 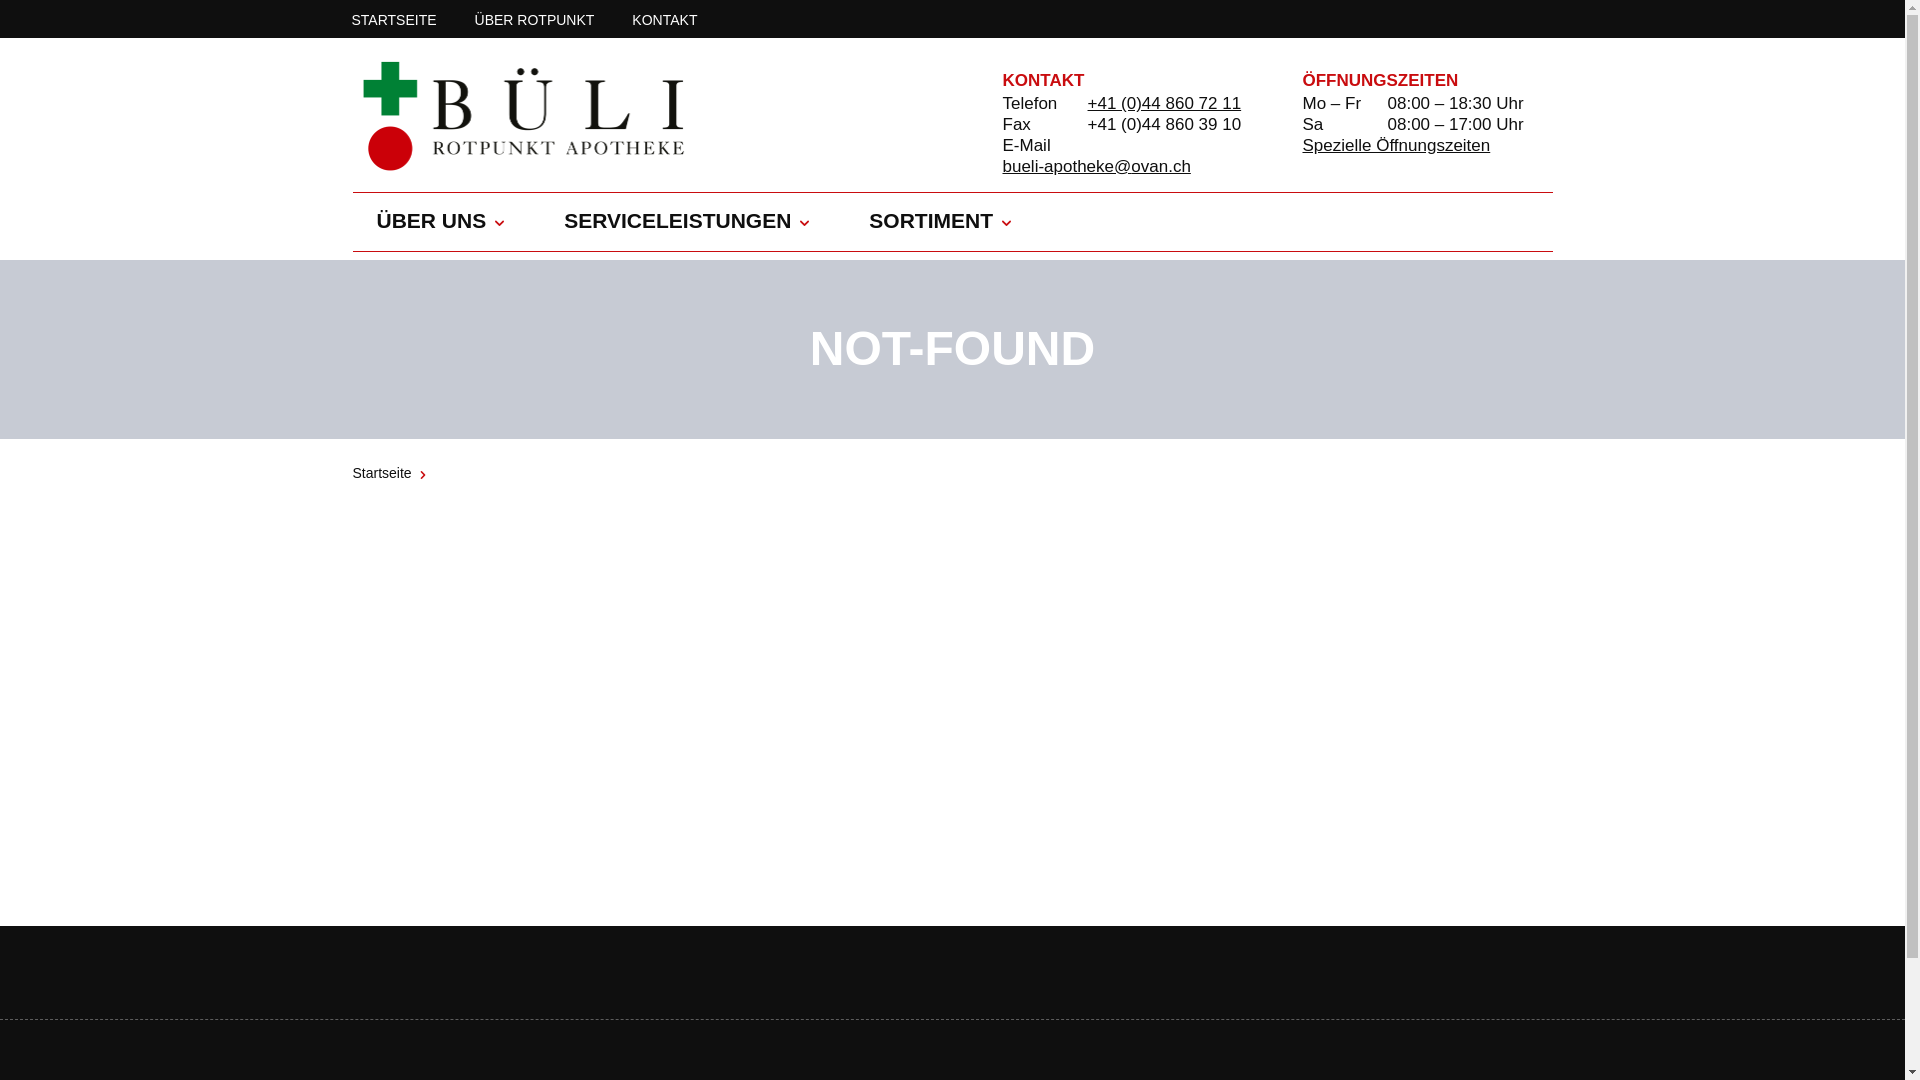 I want to click on bueli-apotheke@ovan.ch, so click(x=1096, y=166).